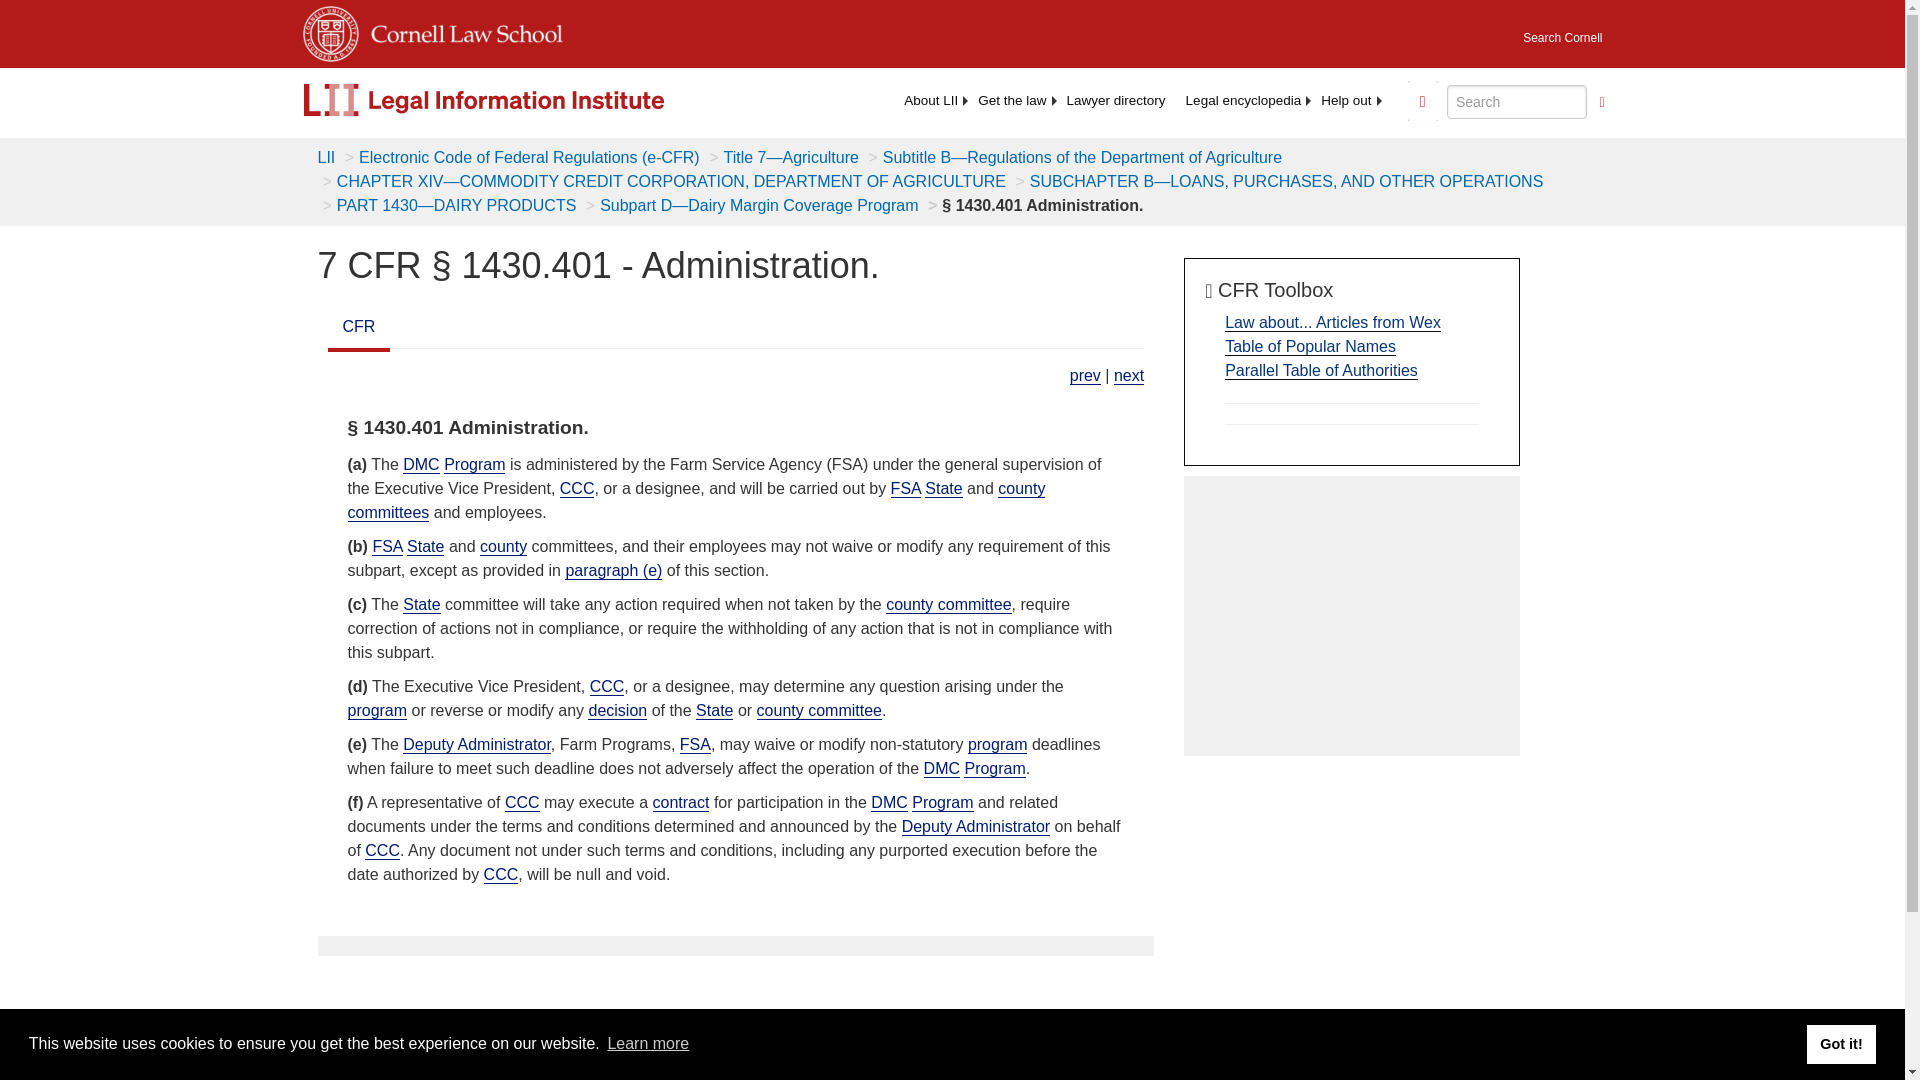  I want to click on Get the law, so click(1012, 100).